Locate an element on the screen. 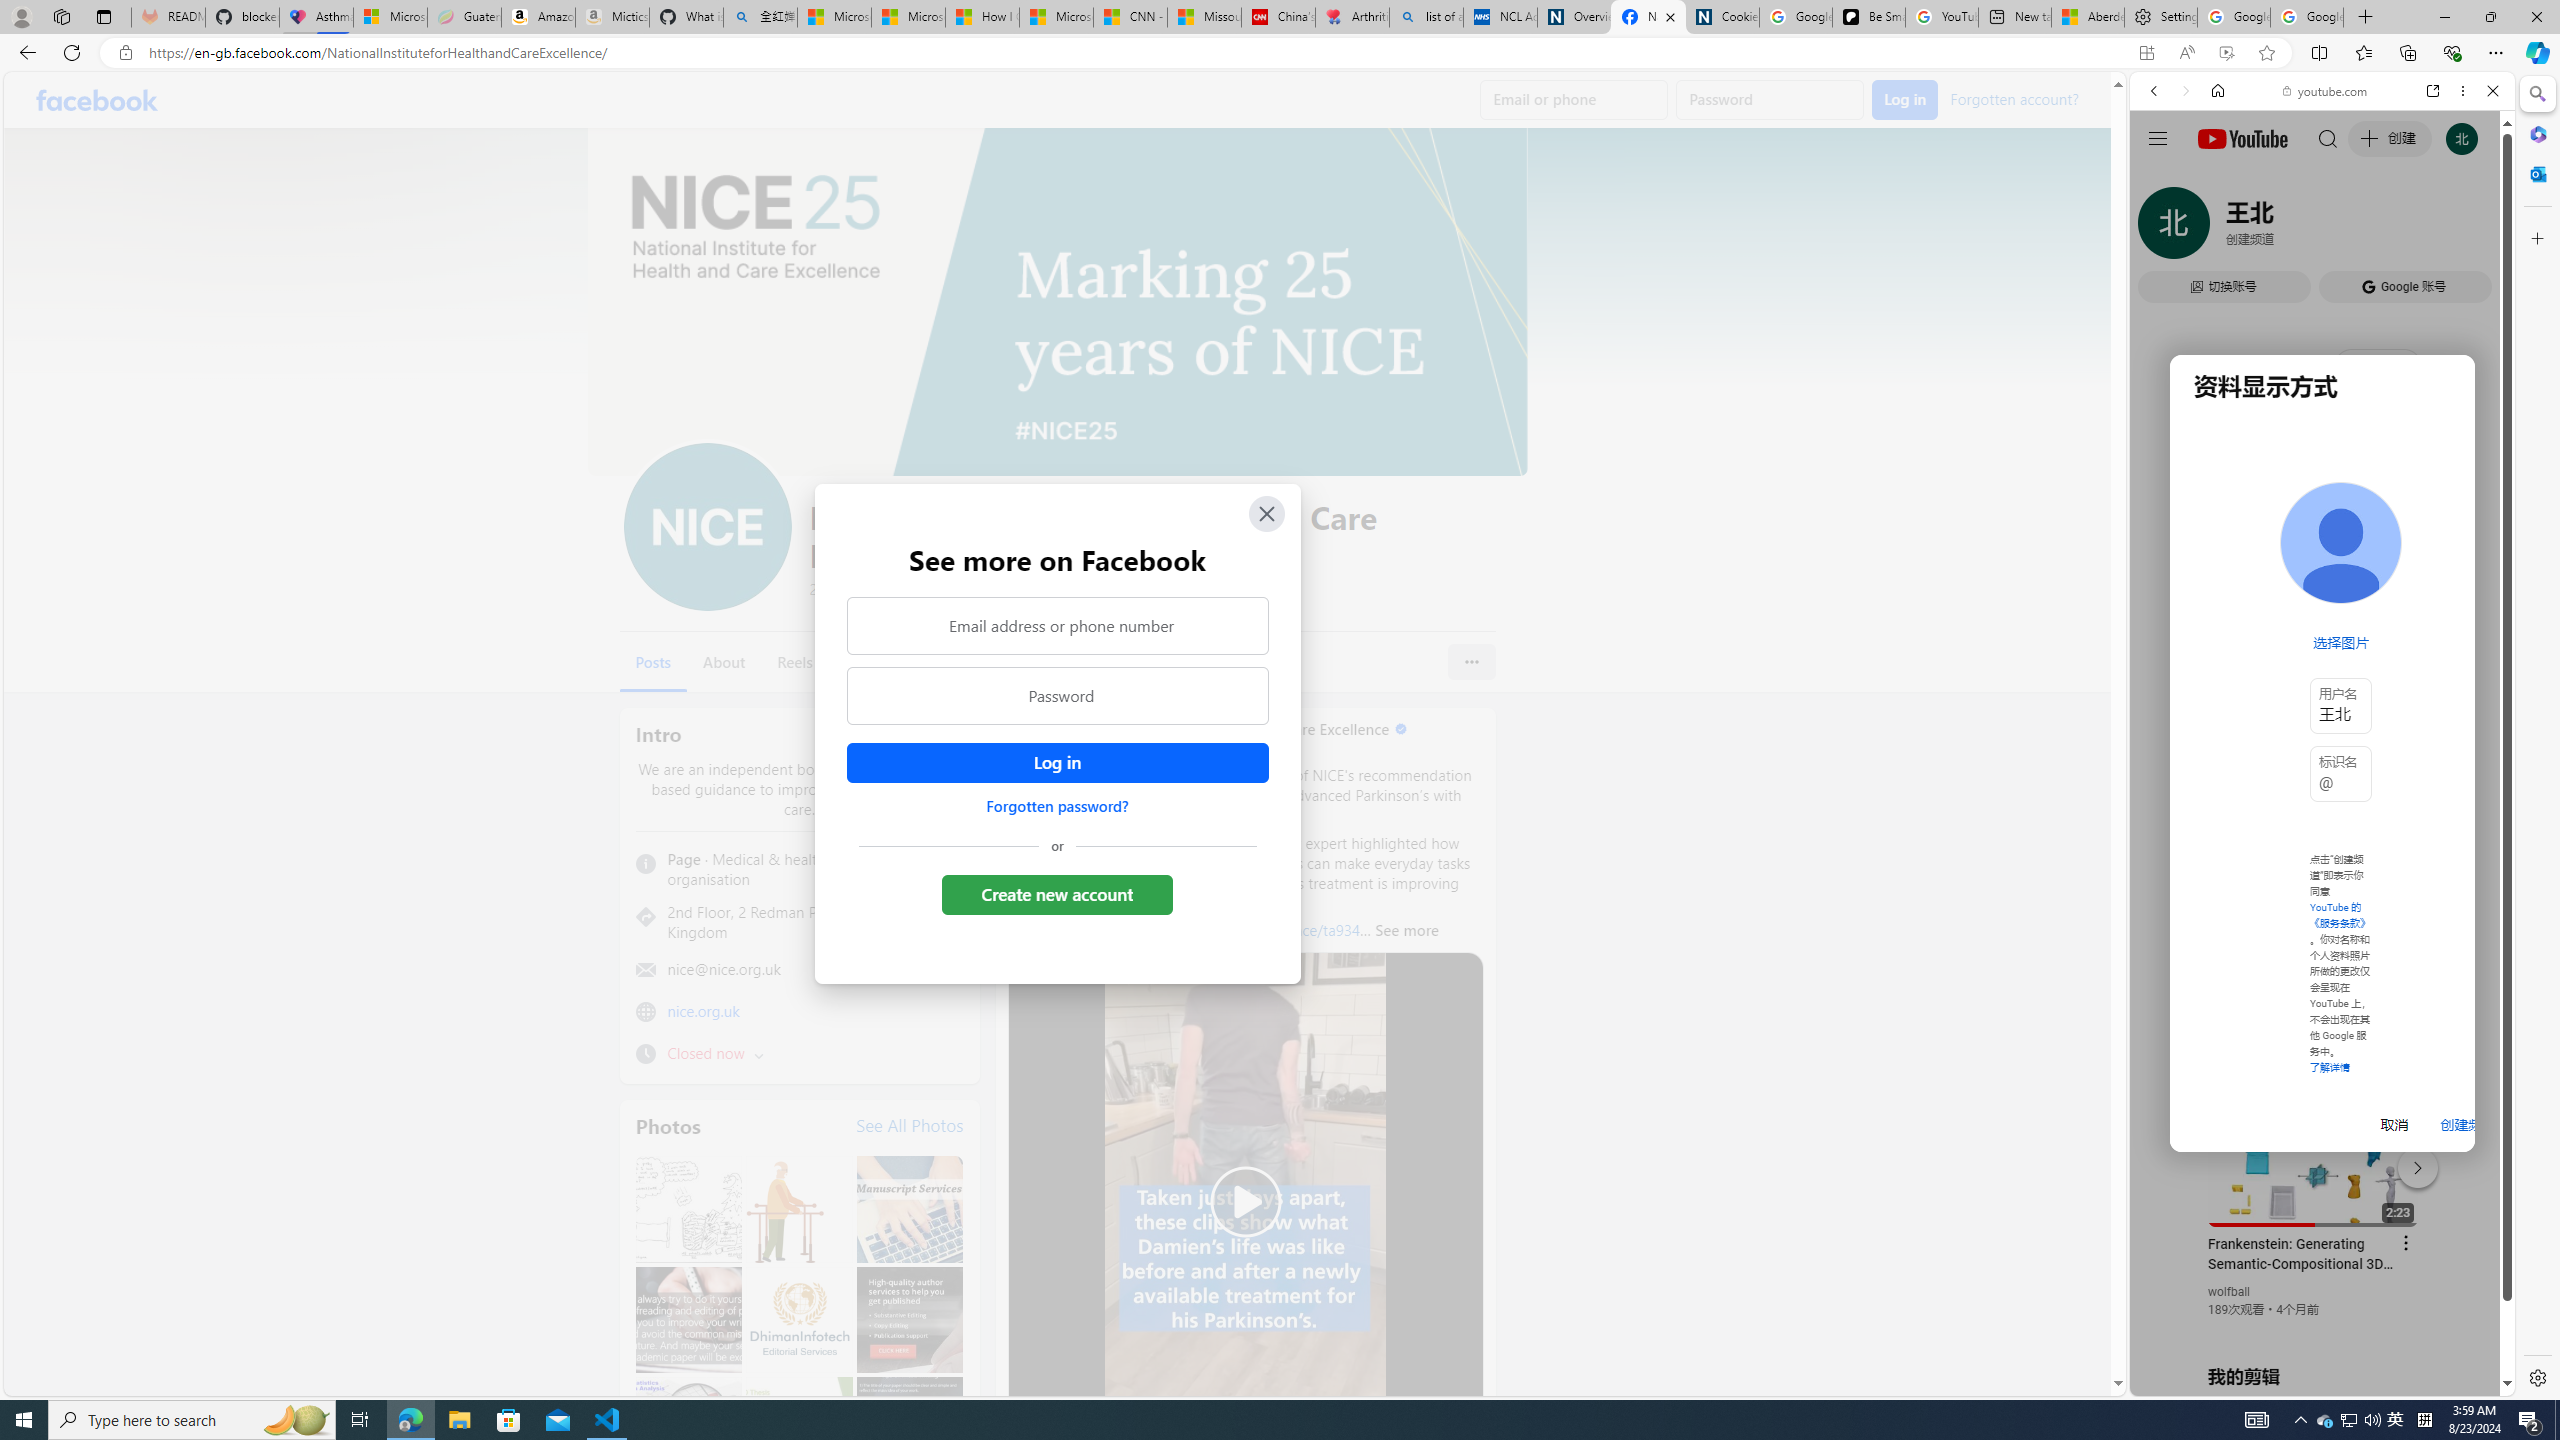 The height and width of the screenshot is (1440, 2560). Enhance video is located at coordinates (2226, 53).